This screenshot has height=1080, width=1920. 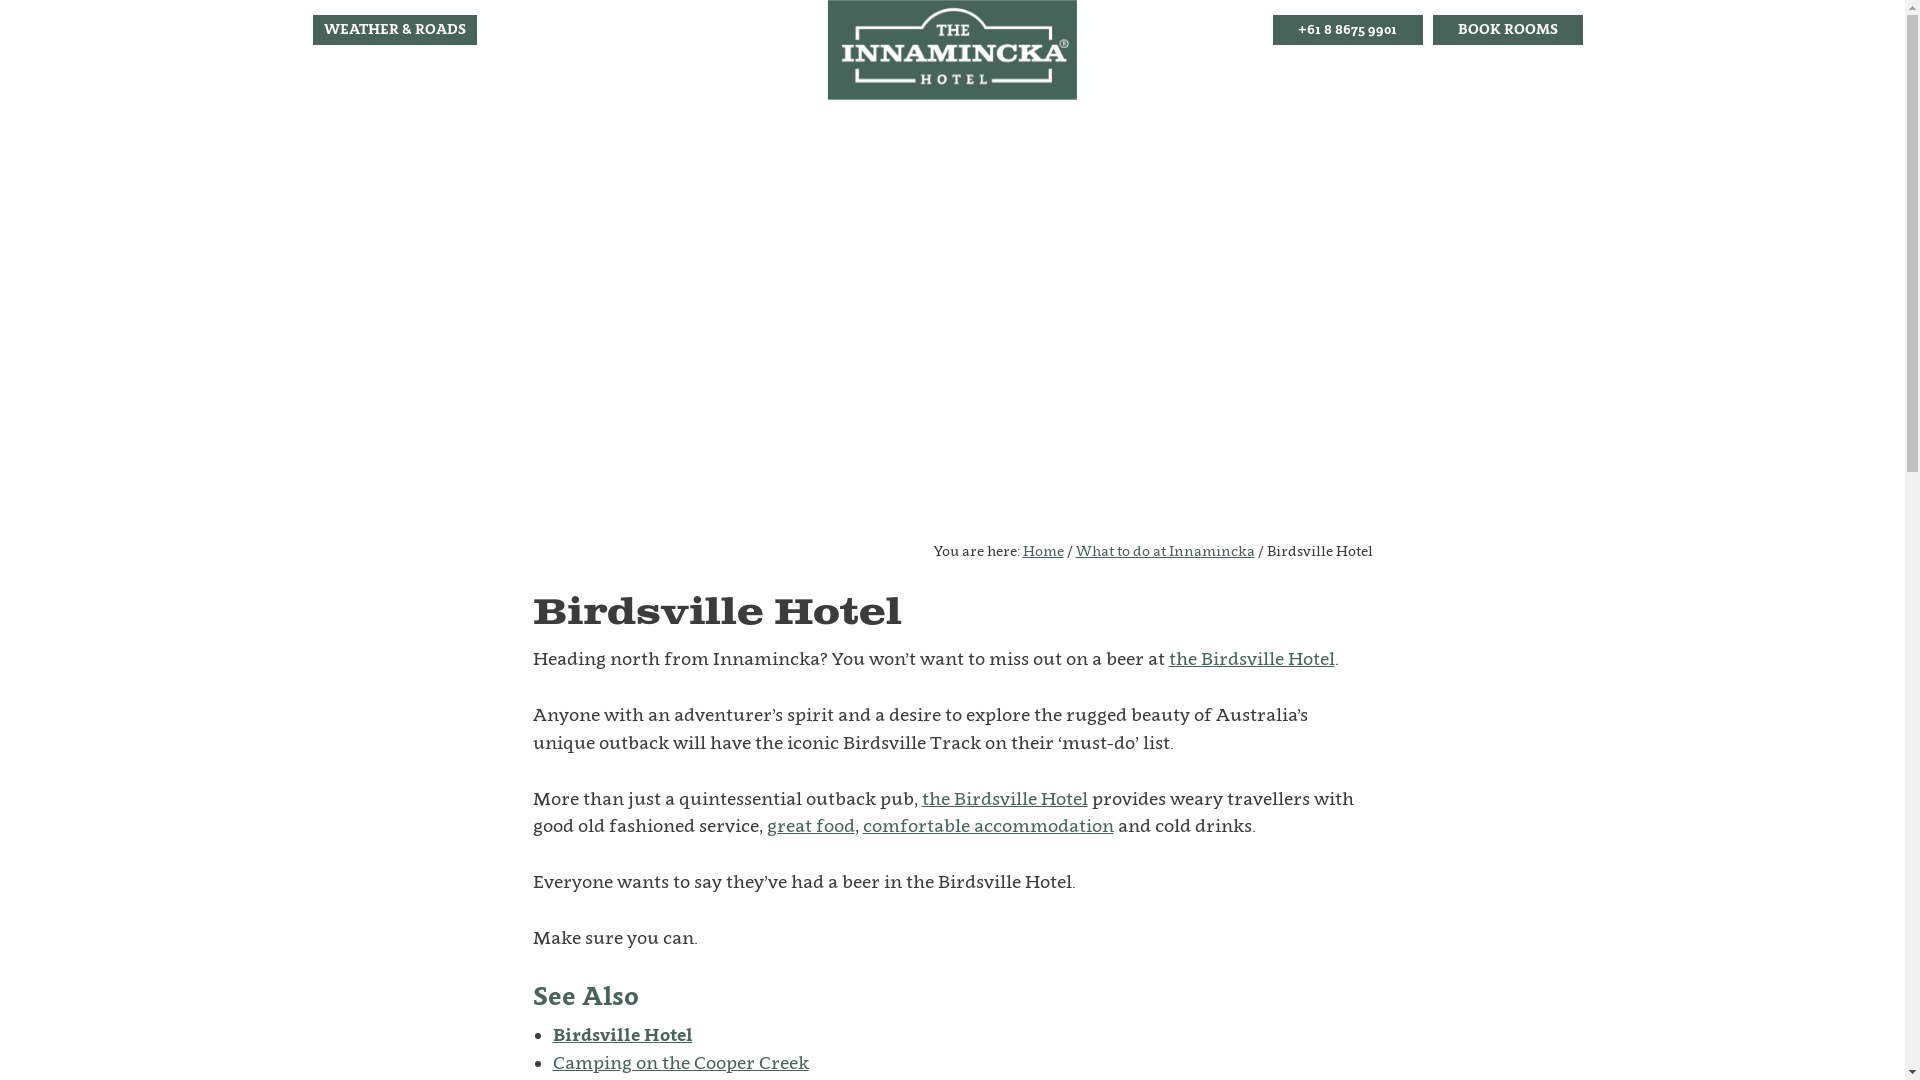 I want to click on Search, so click(x=1592, y=60).